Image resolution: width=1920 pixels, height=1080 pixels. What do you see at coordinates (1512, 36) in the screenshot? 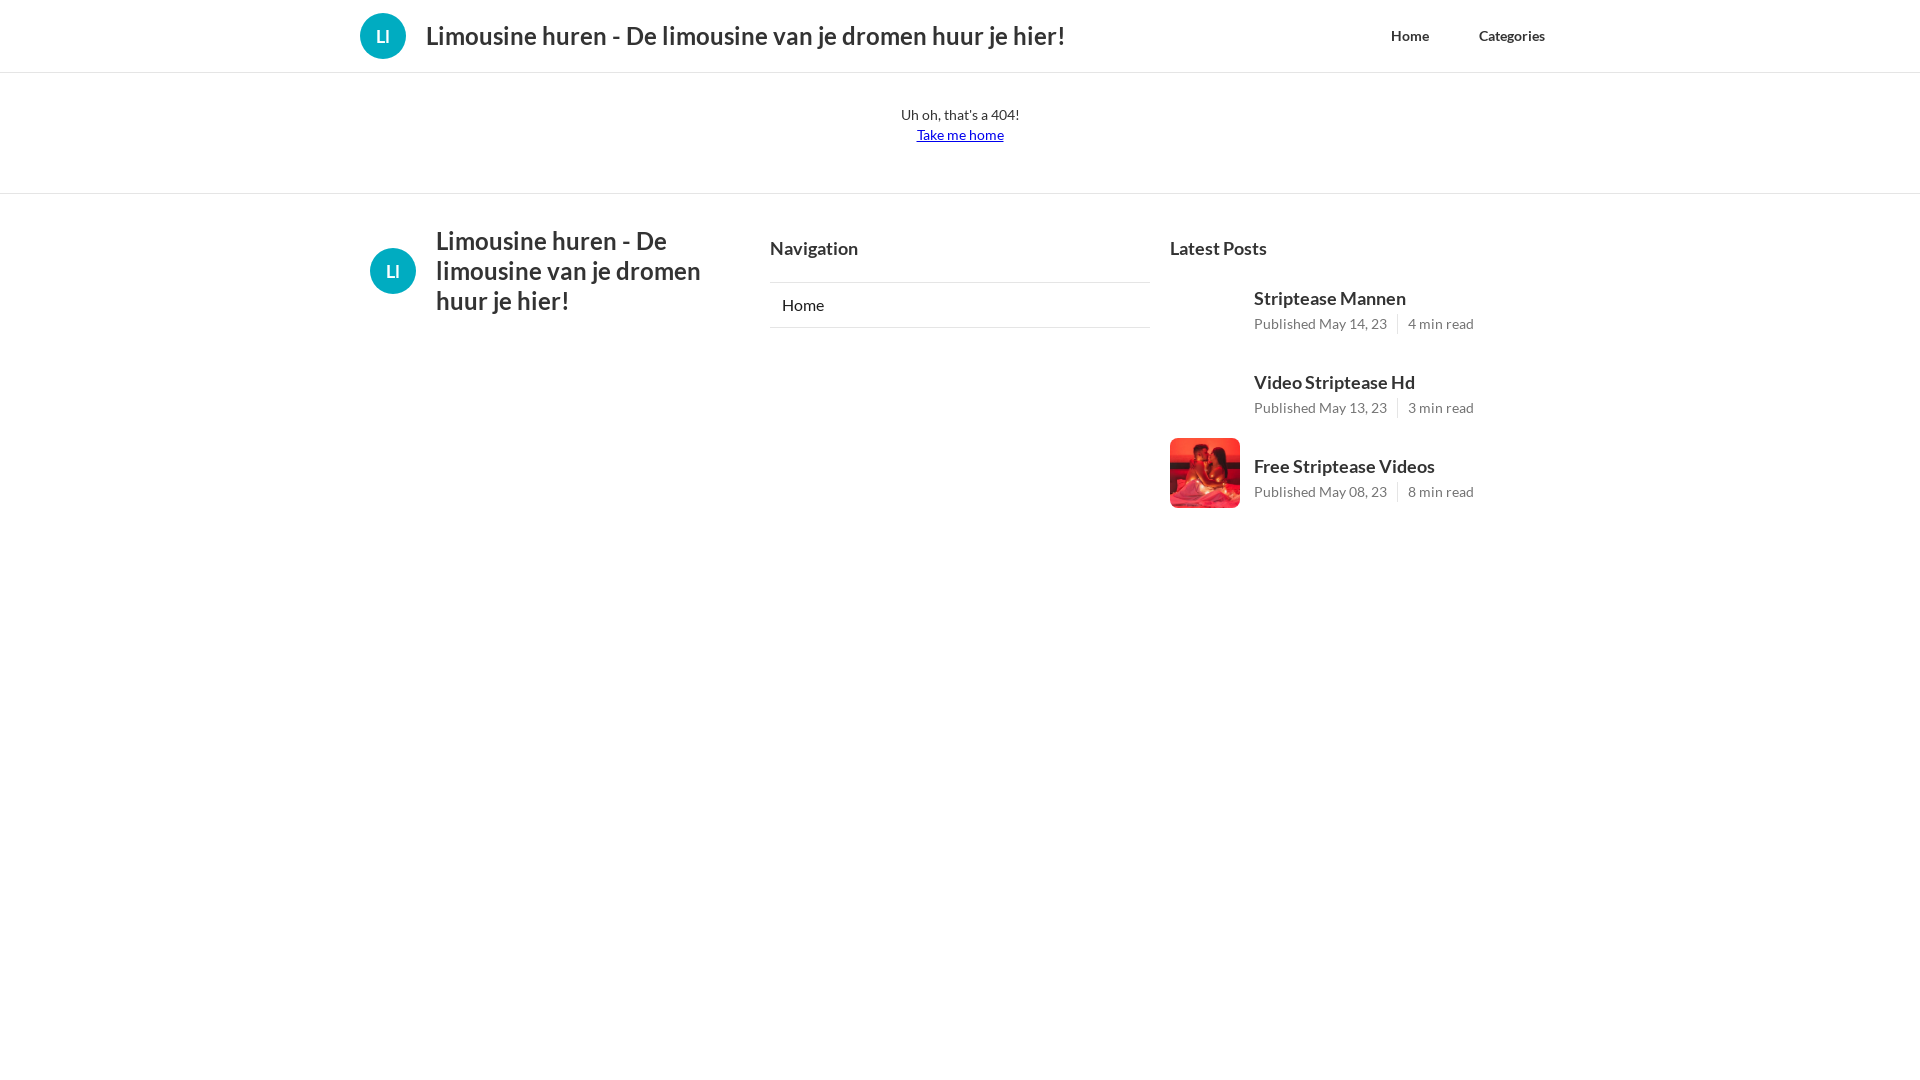
I see `Categories` at bounding box center [1512, 36].